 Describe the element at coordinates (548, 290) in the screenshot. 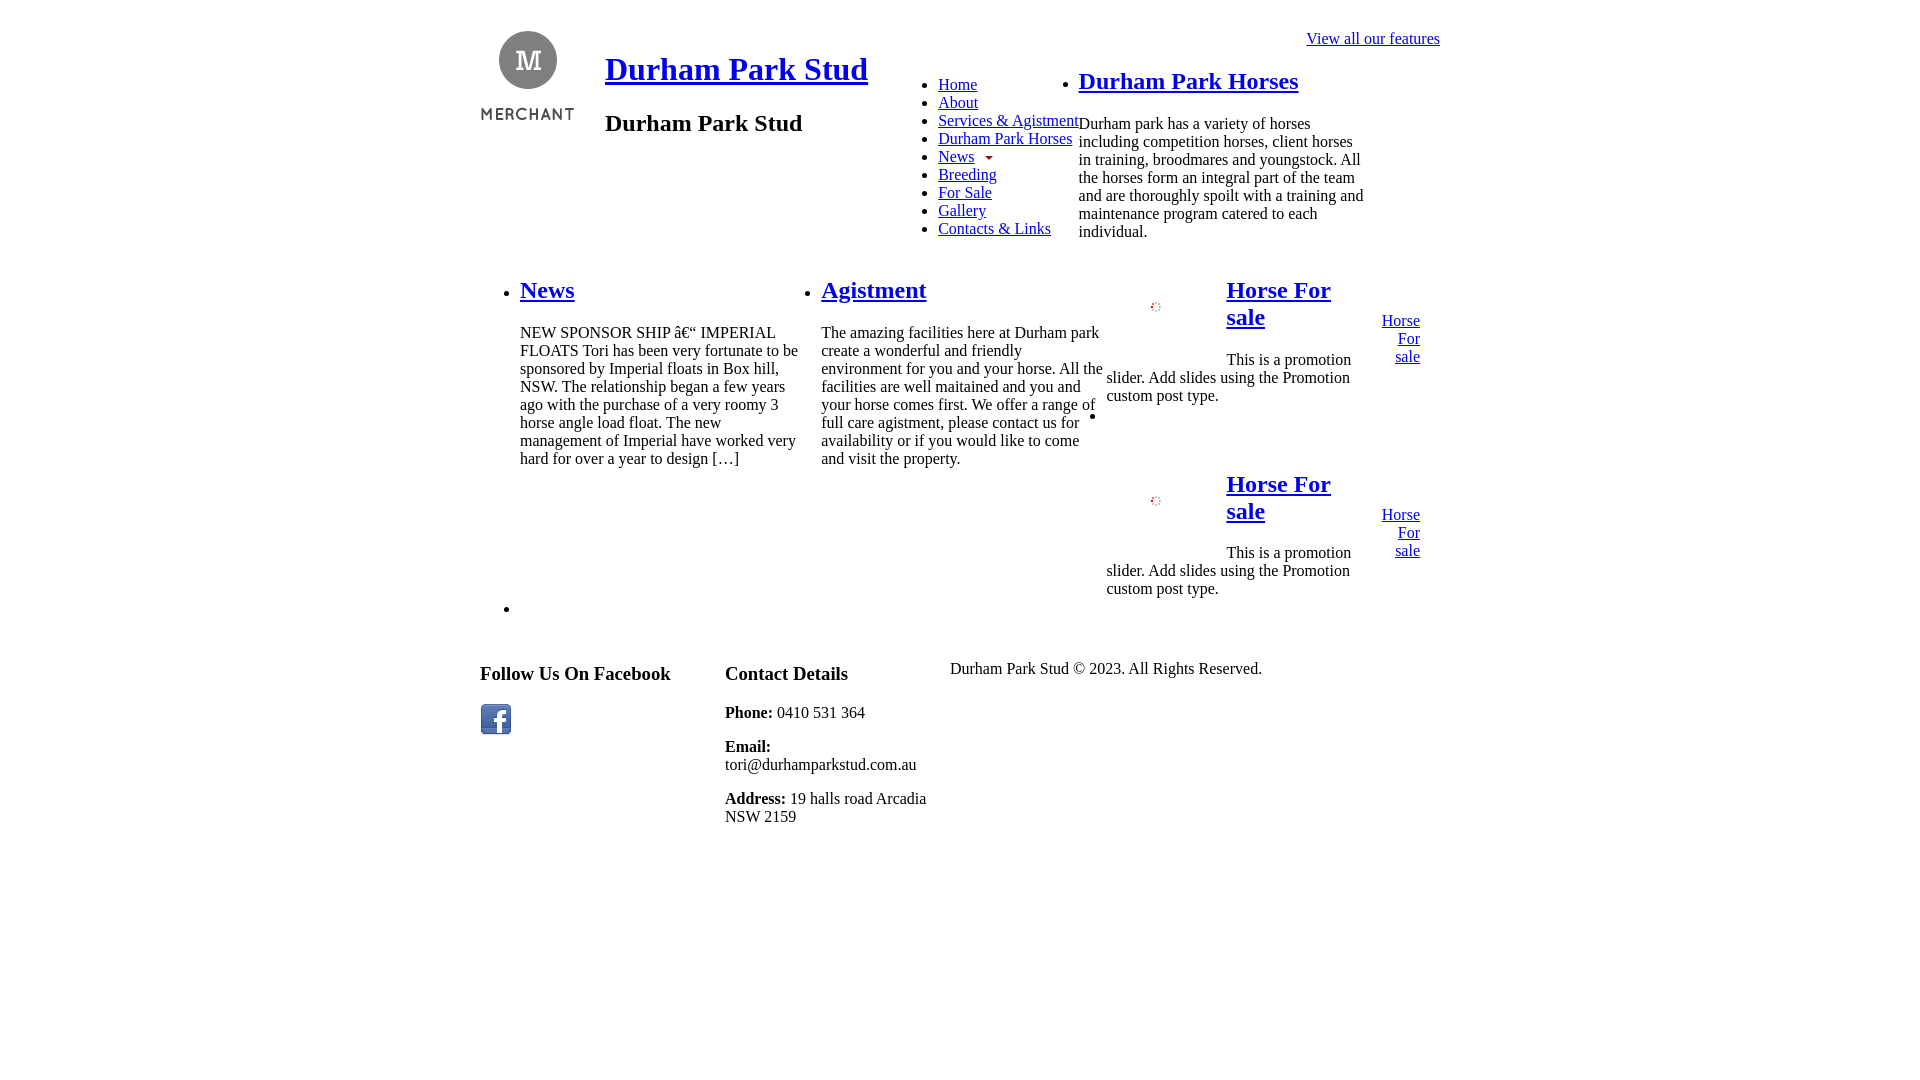

I see `News` at that location.